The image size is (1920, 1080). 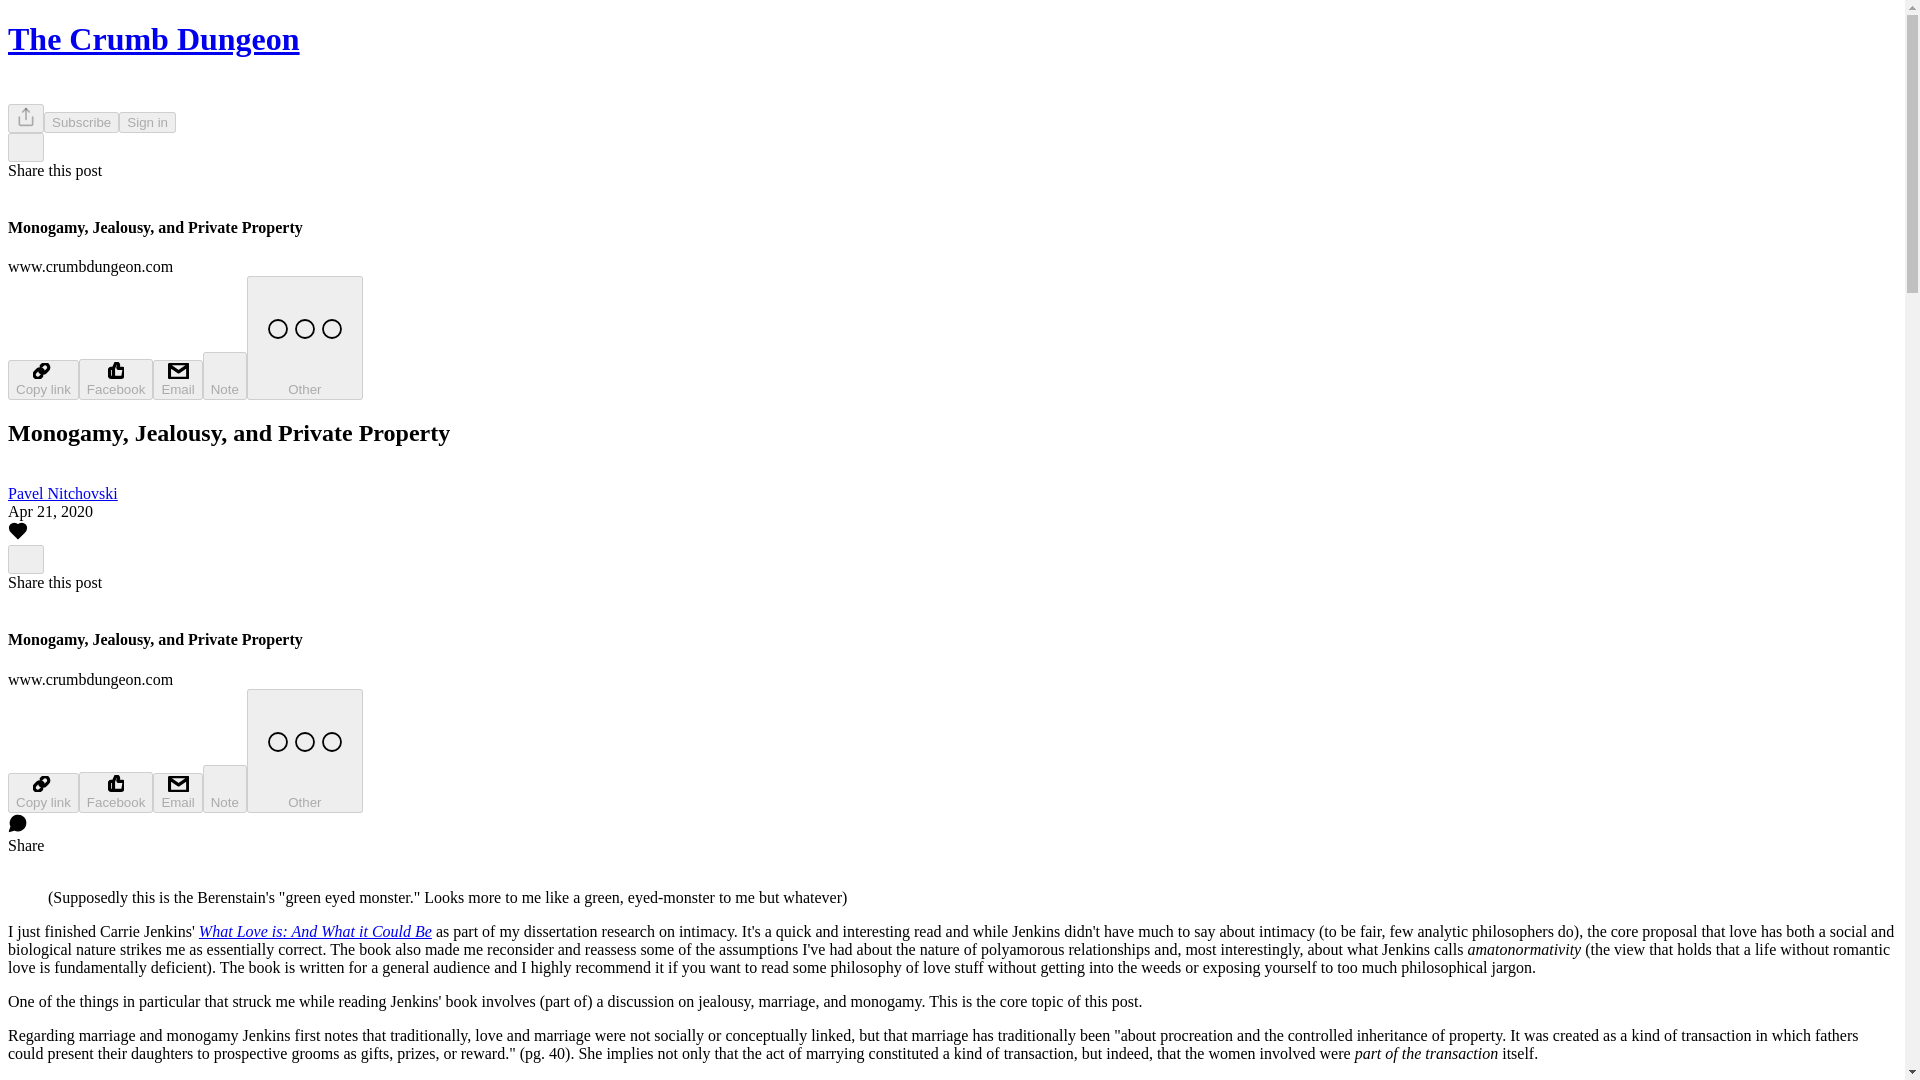 What do you see at coordinates (116, 792) in the screenshot?
I see `Facebook` at bounding box center [116, 792].